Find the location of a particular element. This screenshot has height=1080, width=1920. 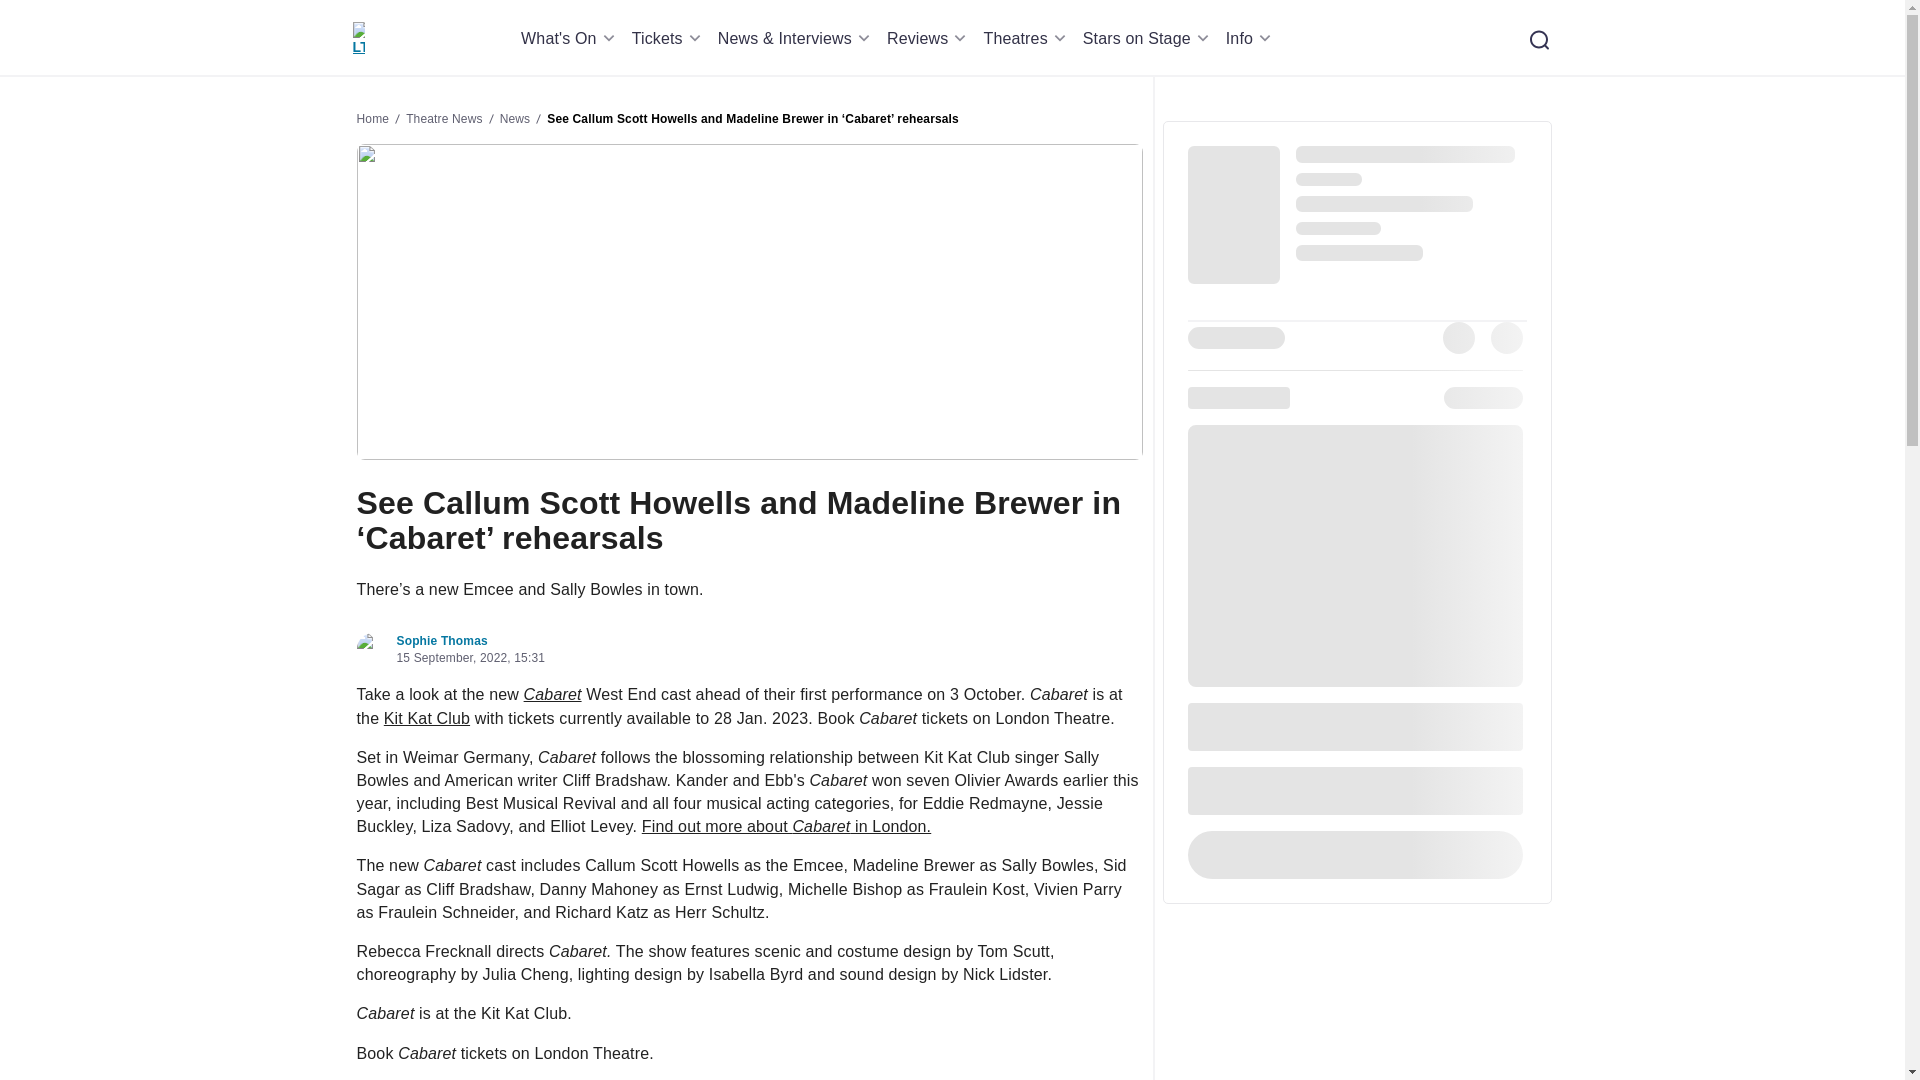

Home is located at coordinates (358, 38).